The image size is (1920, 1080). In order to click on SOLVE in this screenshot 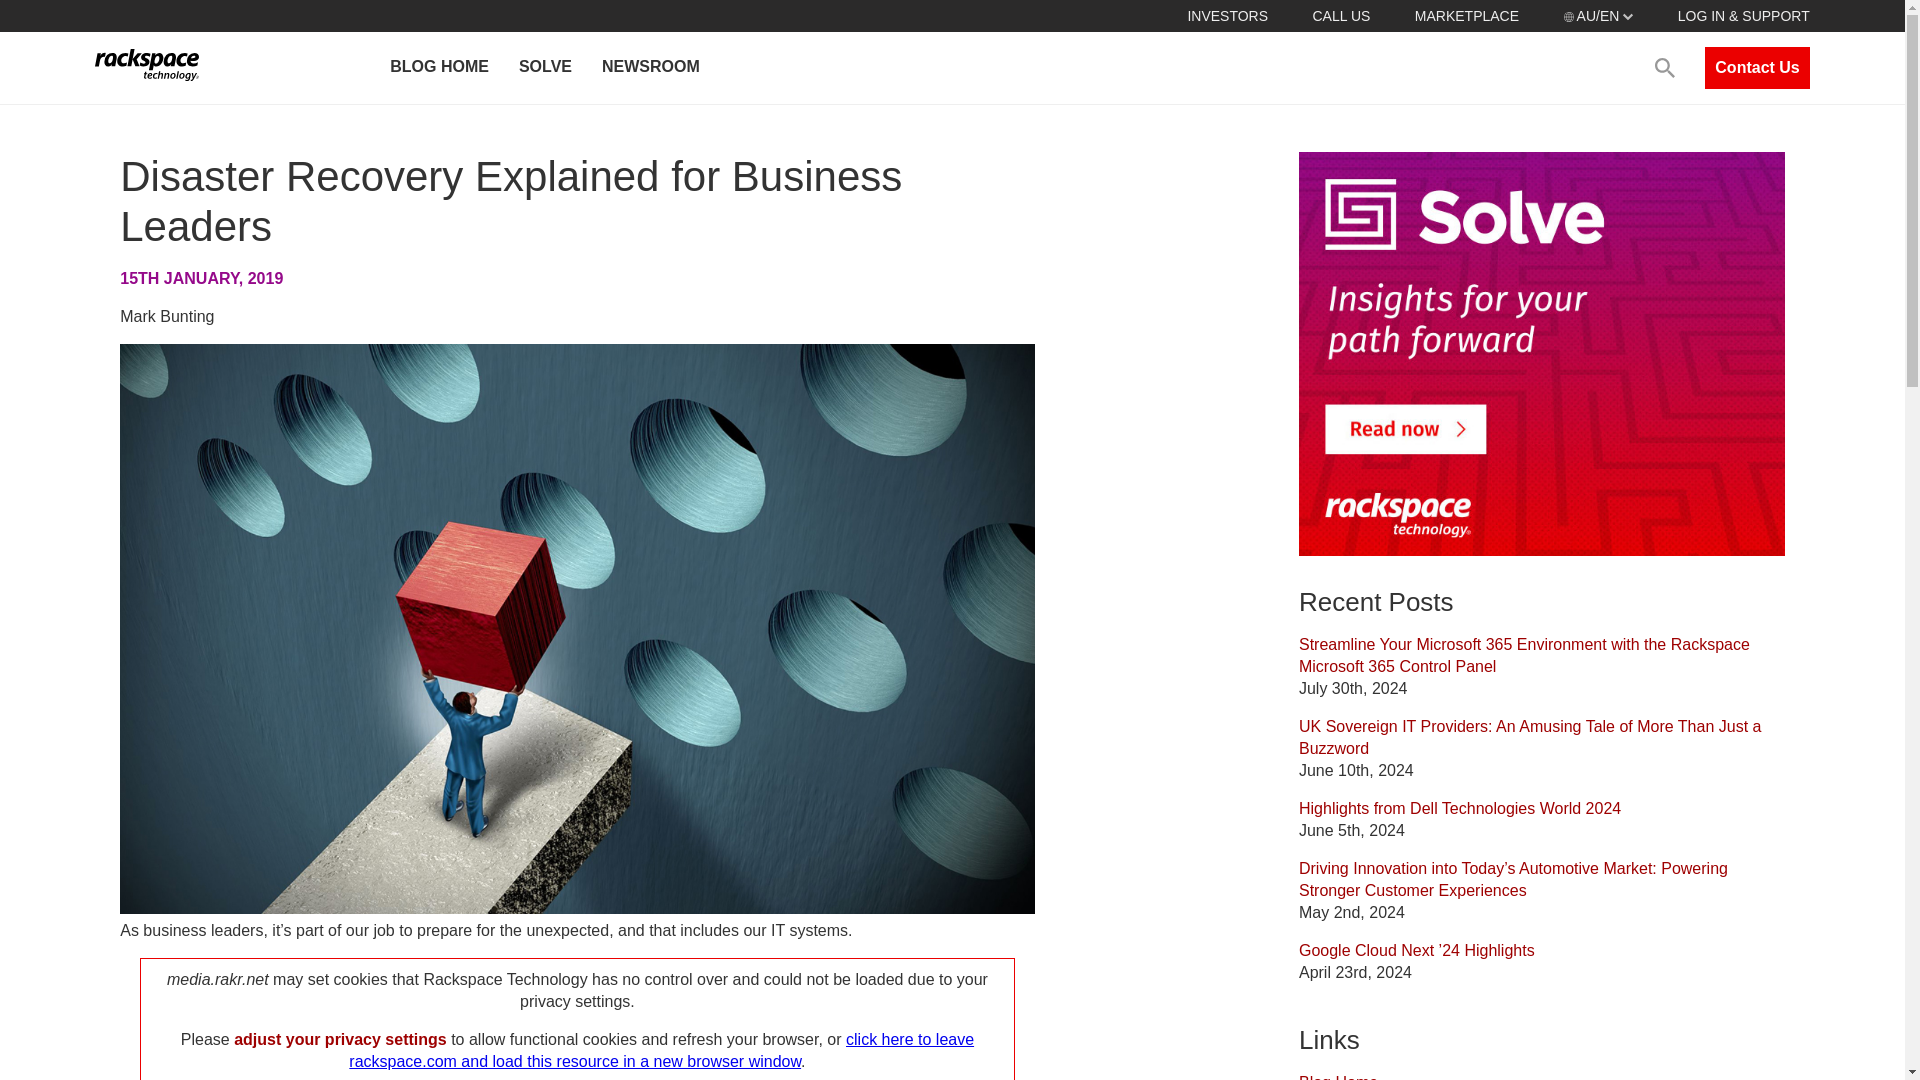, I will do `click(545, 68)`.